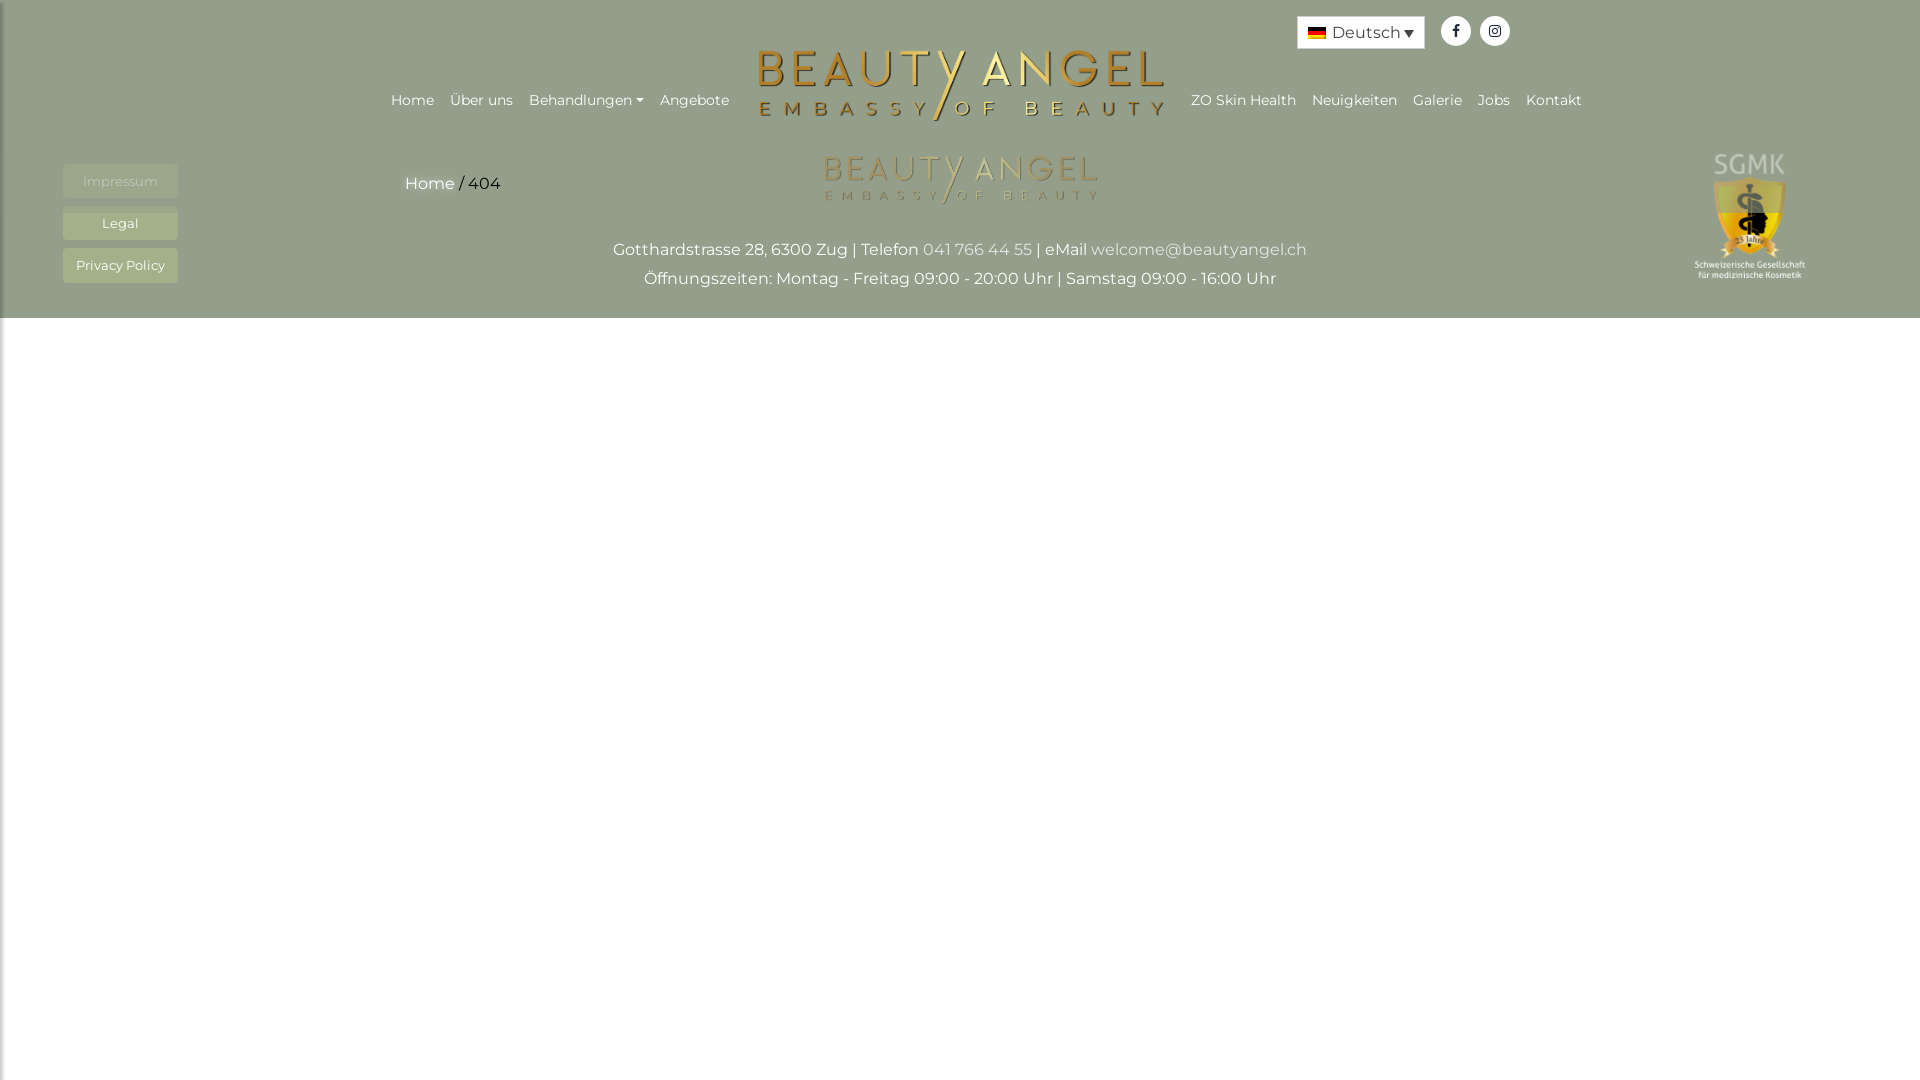  Describe the element at coordinates (1554, 100) in the screenshot. I see `Kontakt` at that location.